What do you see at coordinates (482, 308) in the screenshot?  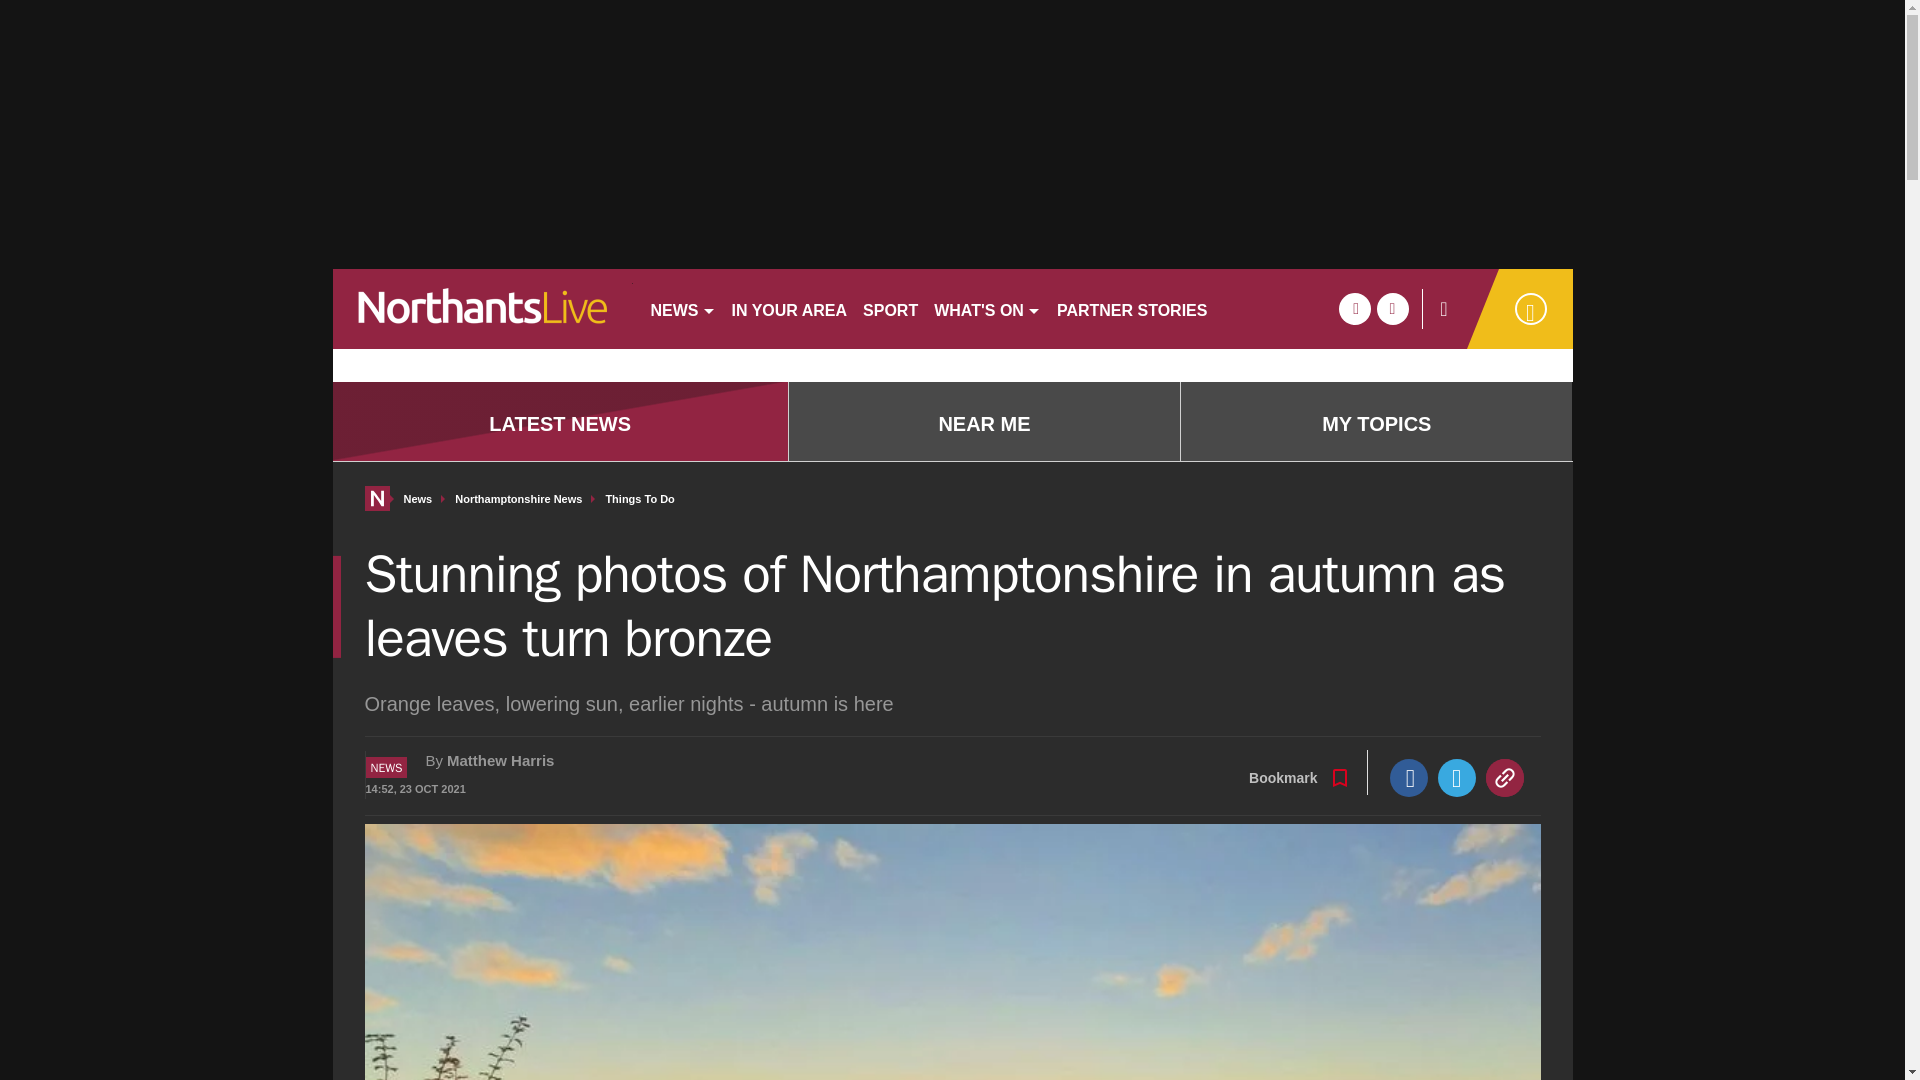 I see `northantslive` at bounding box center [482, 308].